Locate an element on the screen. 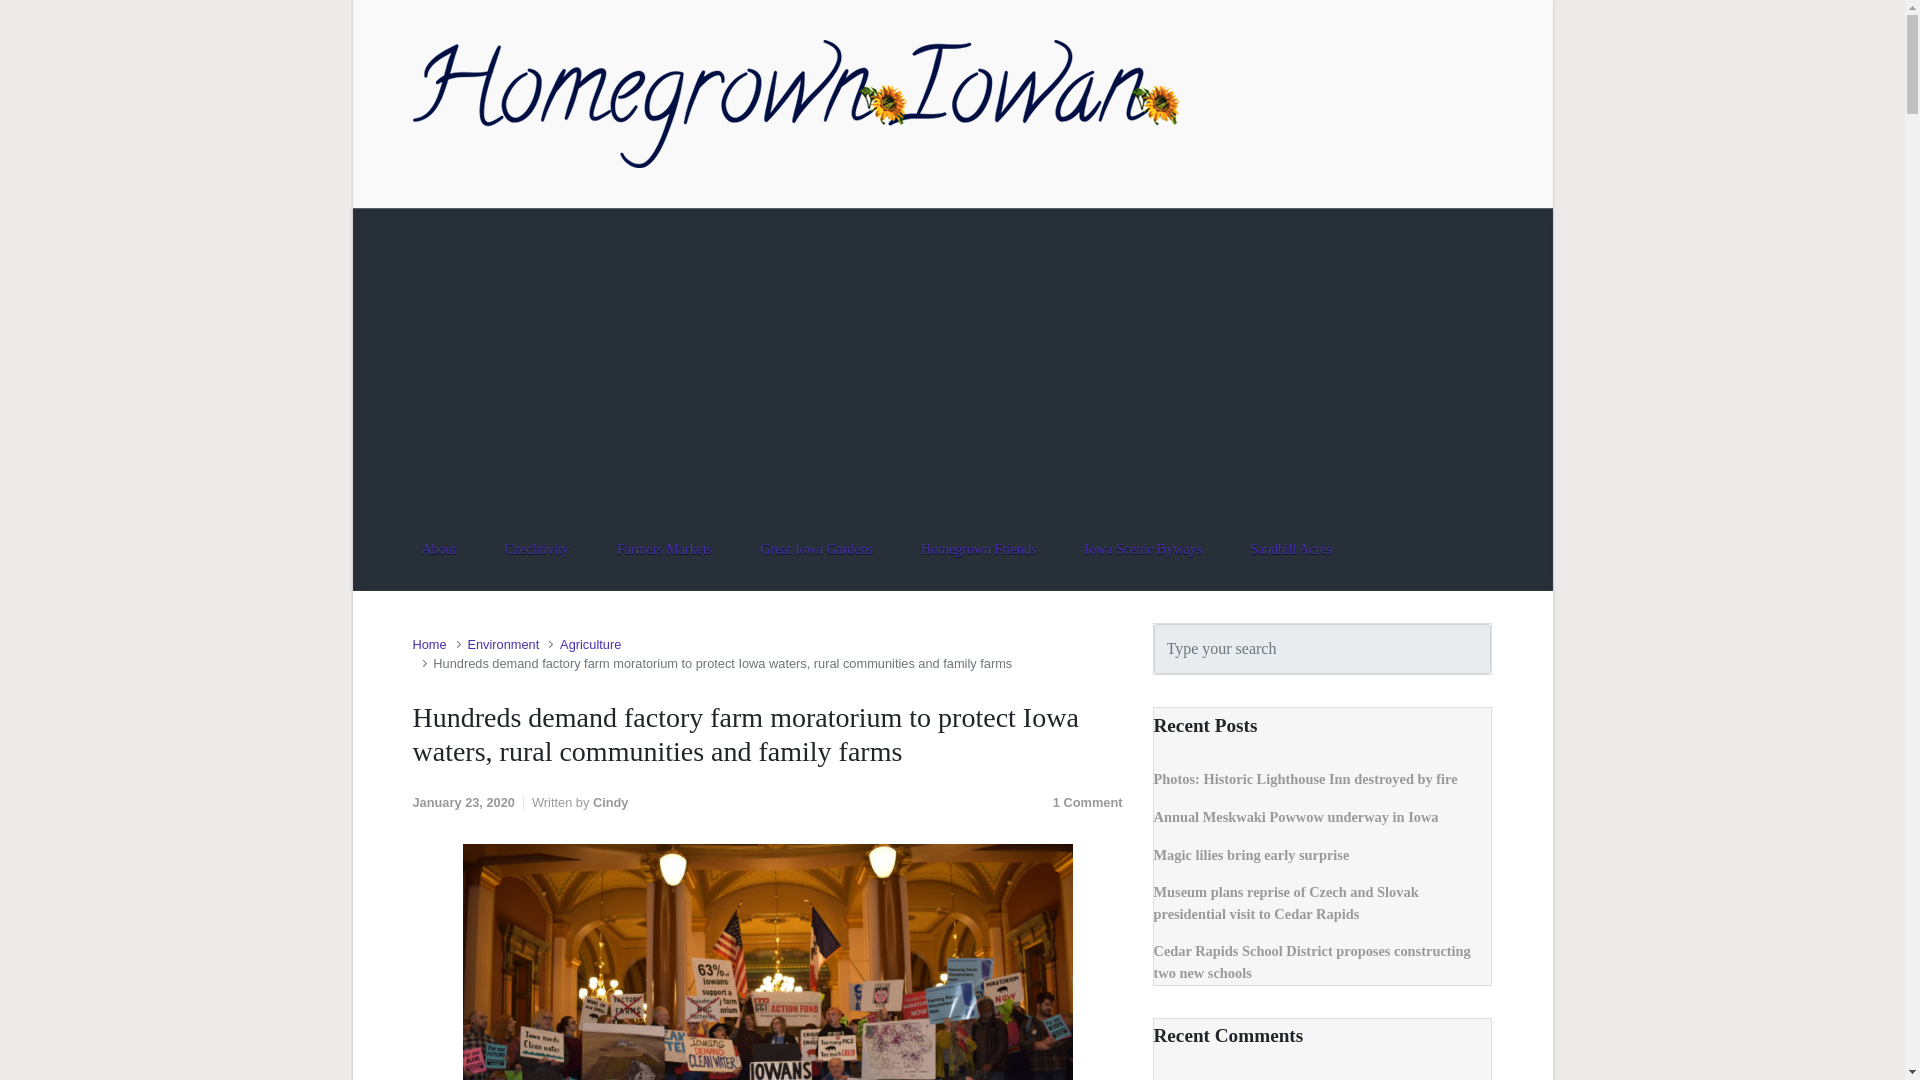 This screenshot has width=1920, height=1080. Environment is located at coordinates (502, 644).